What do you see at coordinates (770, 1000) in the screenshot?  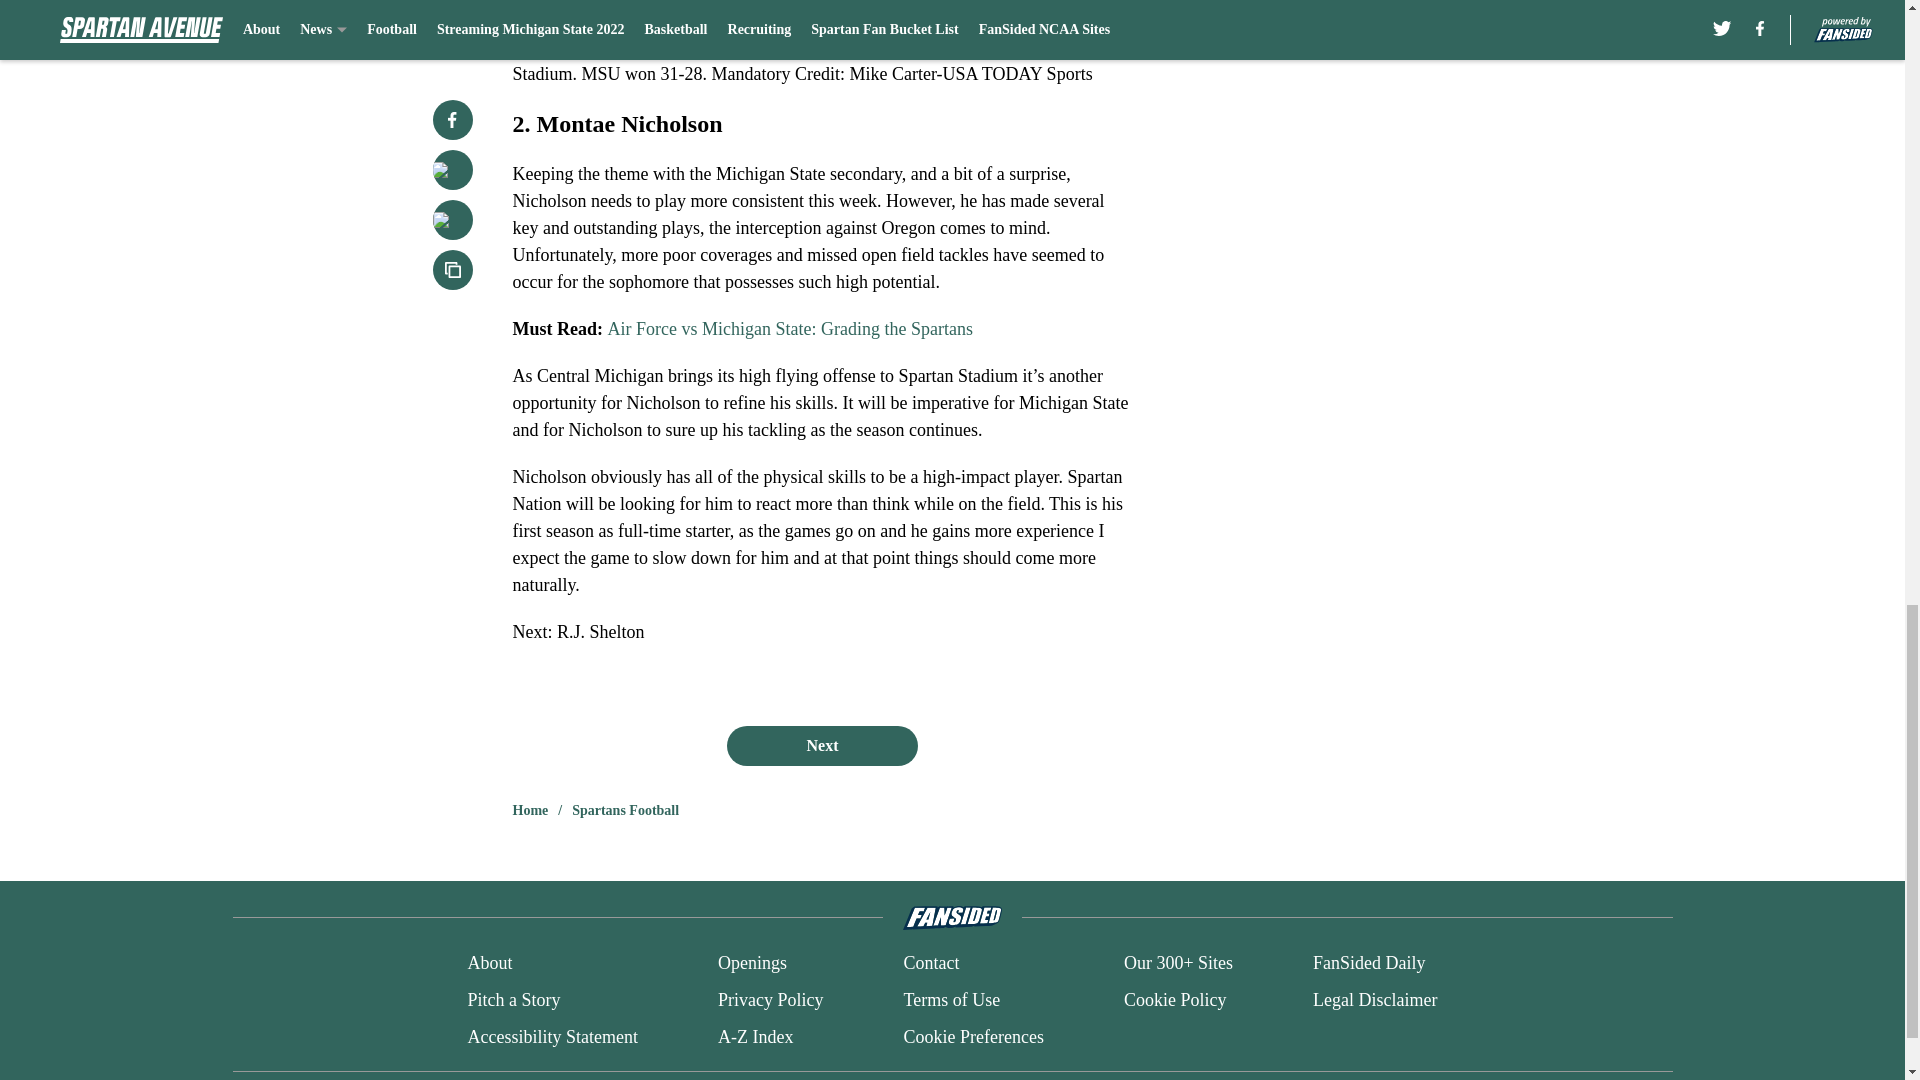 I see `Privacy Policy` at bounding box center [770, 1000].